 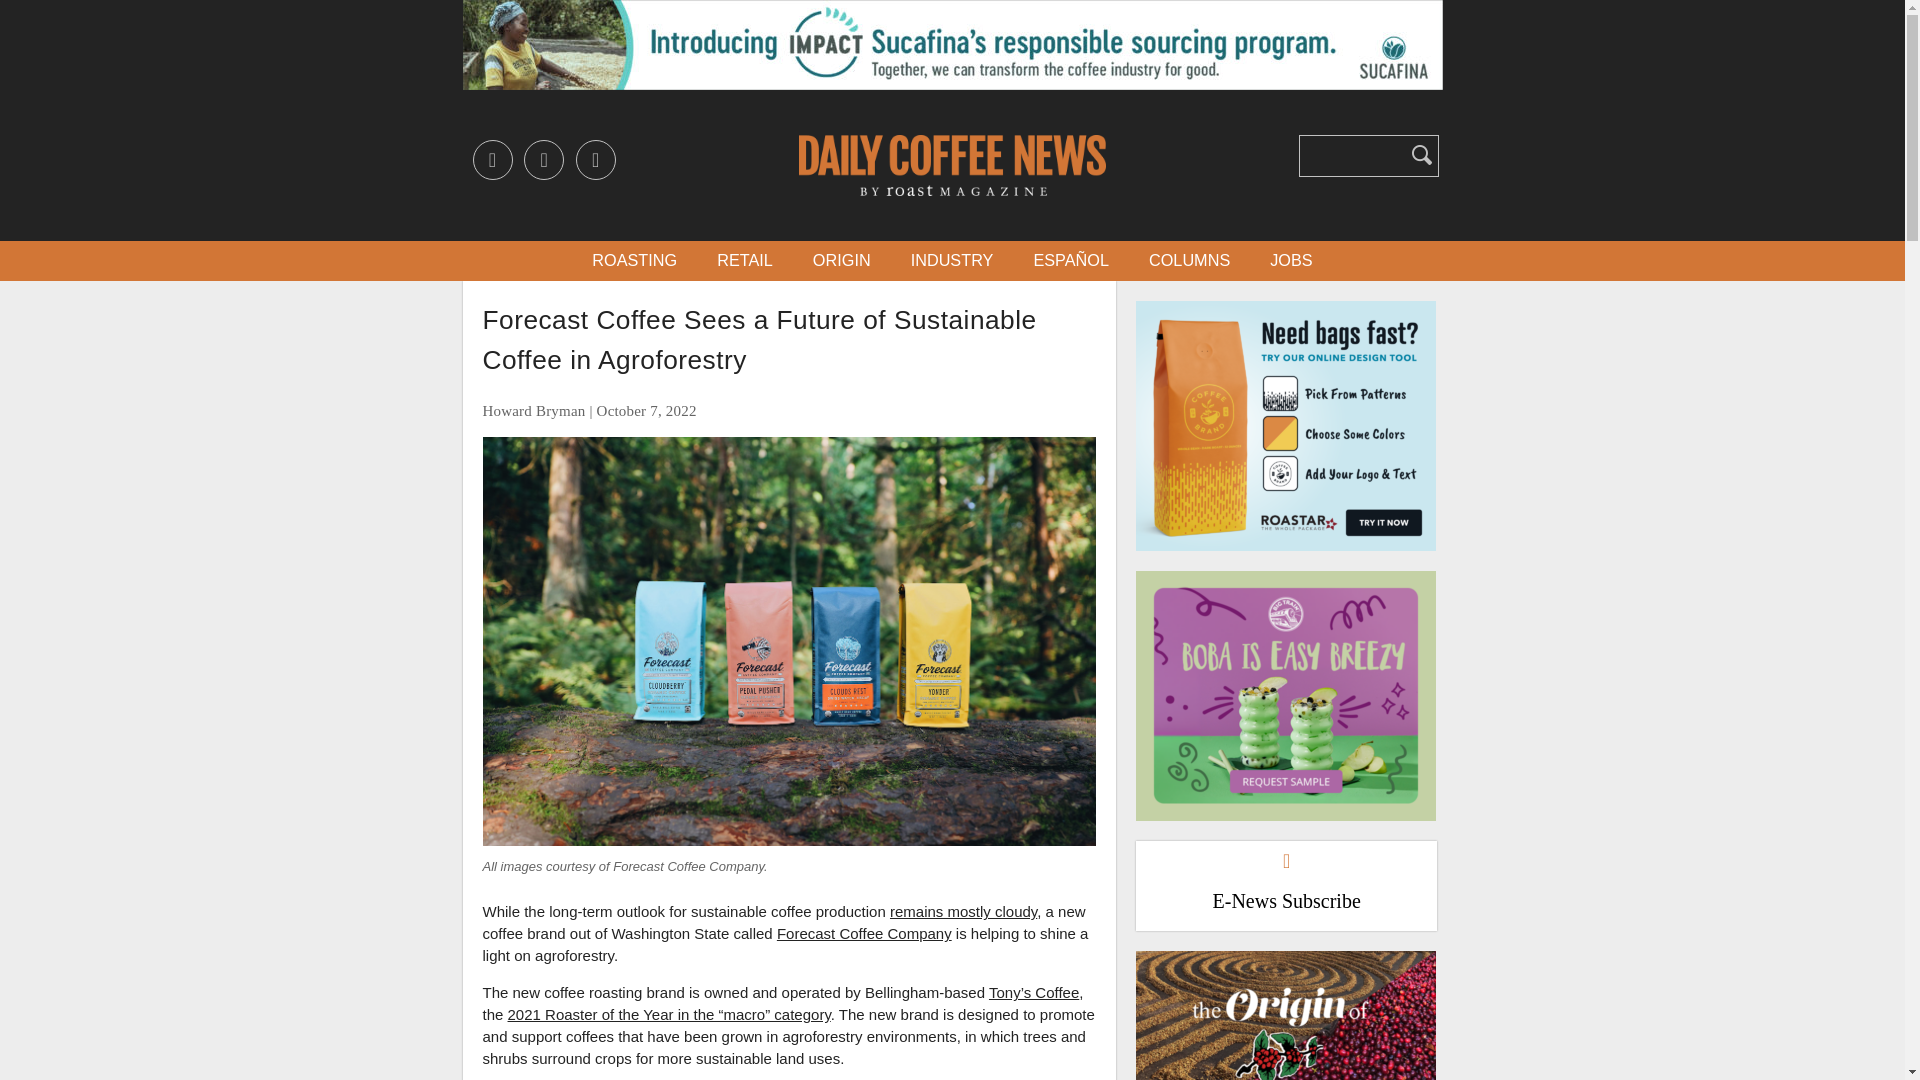 I want to click on RETAIL, so click(x=744, y=260).